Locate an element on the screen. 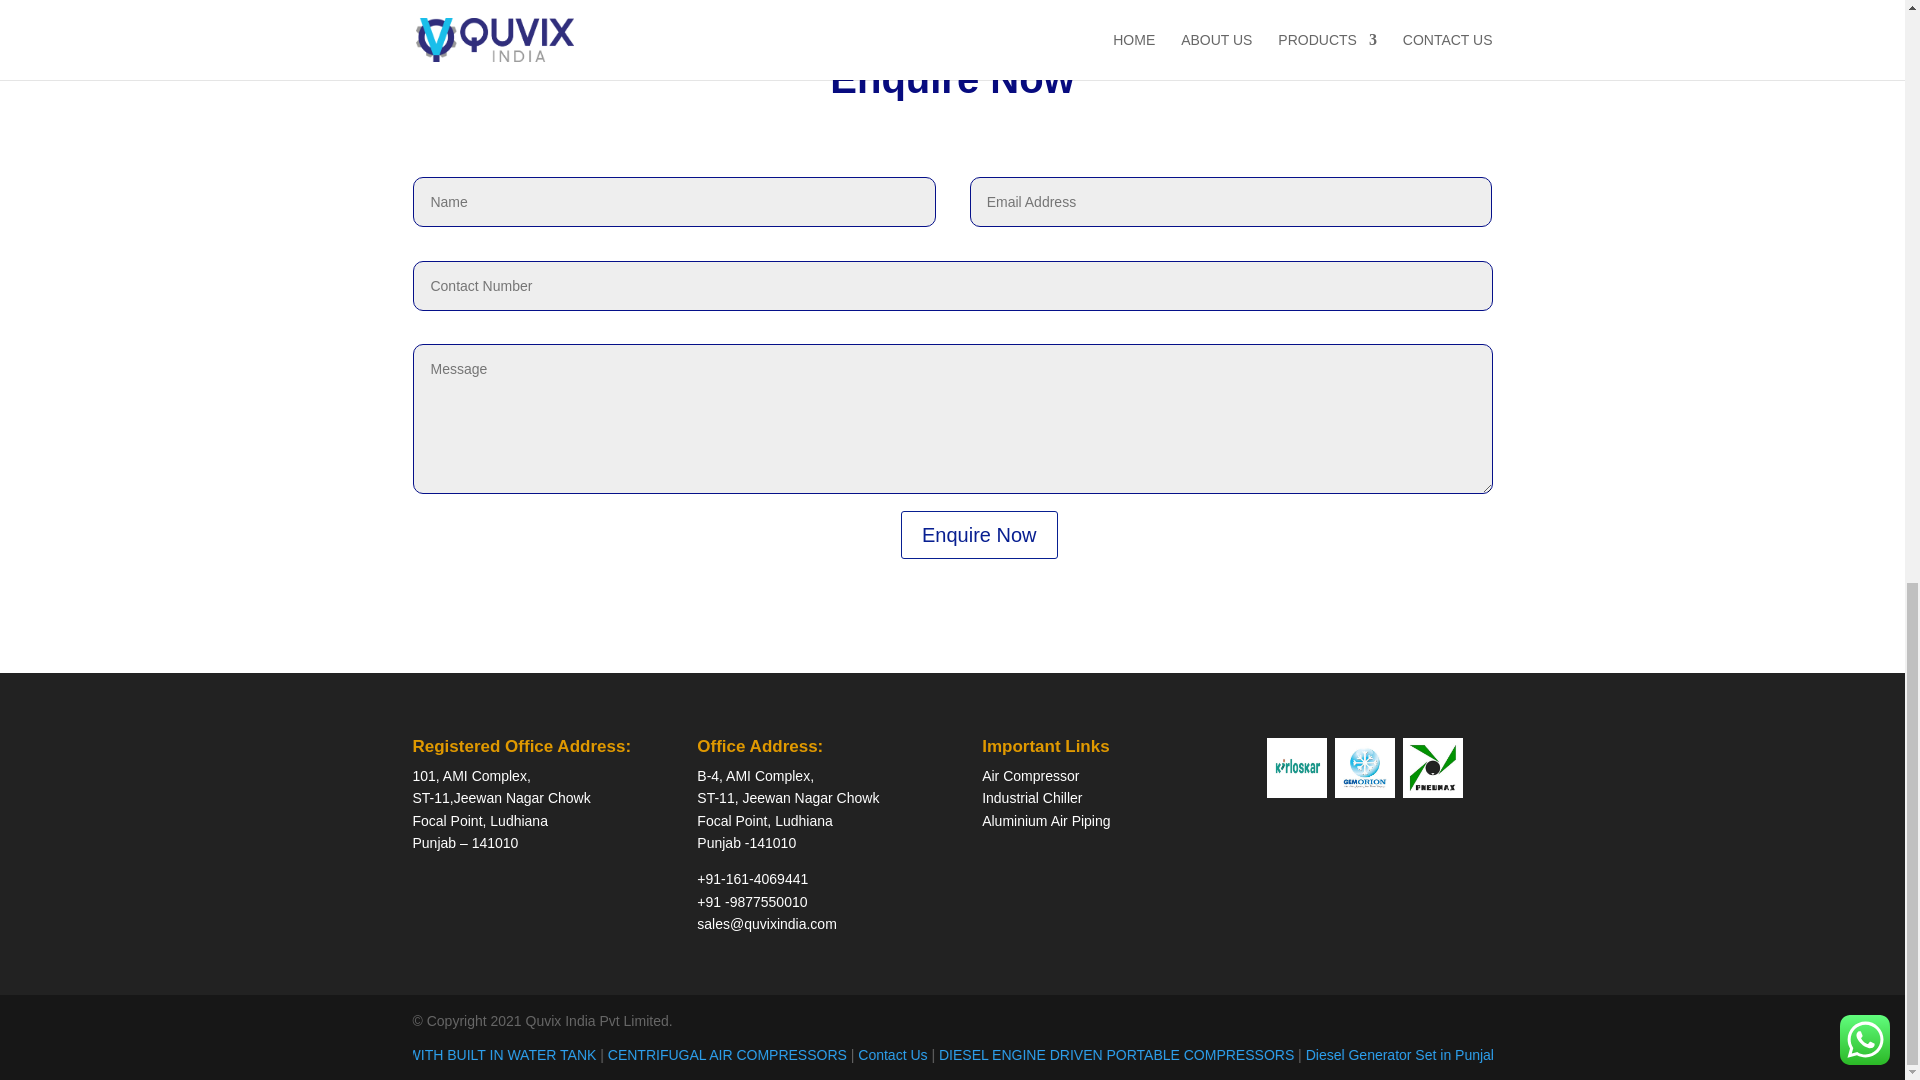  About Us is located at coordinates (395, 1054).